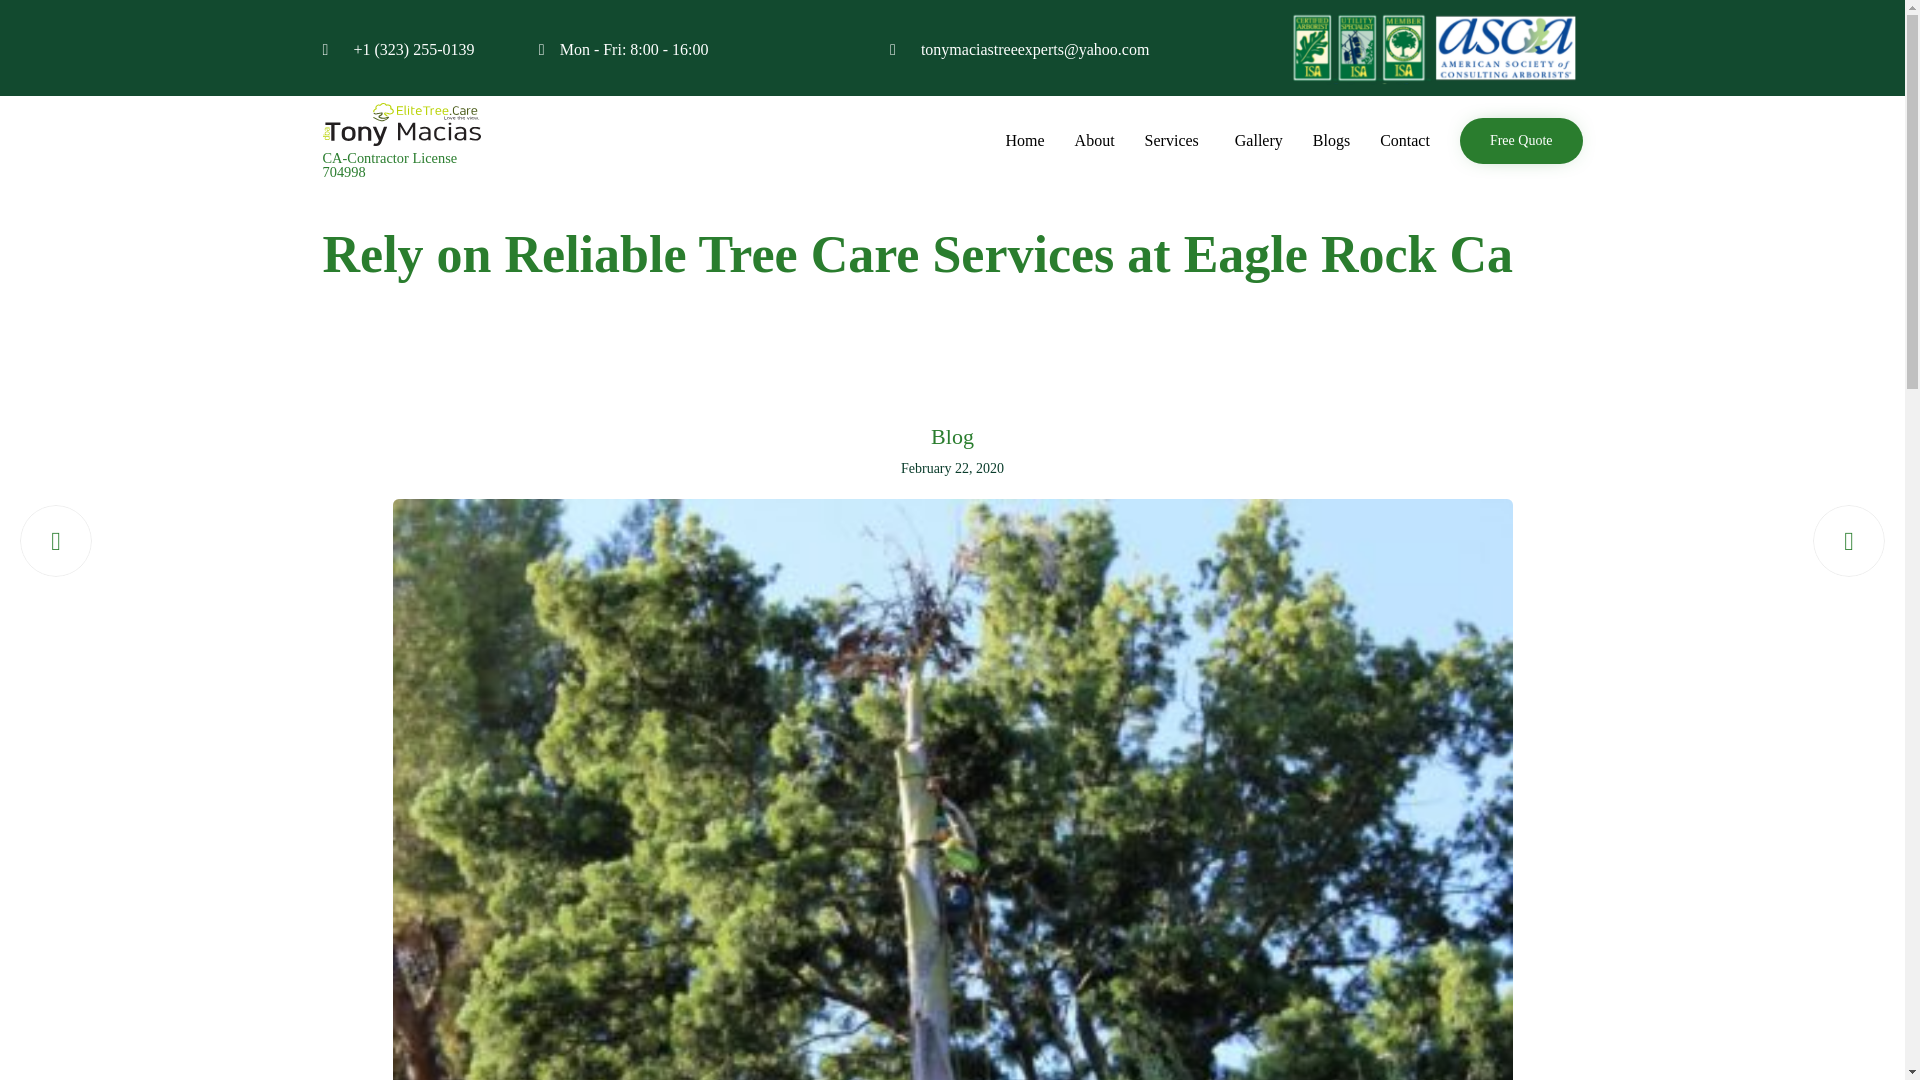 The height and width of the screenshot is (1080, 1920). I want to click on EliteTree.Care, so click(402, 124).